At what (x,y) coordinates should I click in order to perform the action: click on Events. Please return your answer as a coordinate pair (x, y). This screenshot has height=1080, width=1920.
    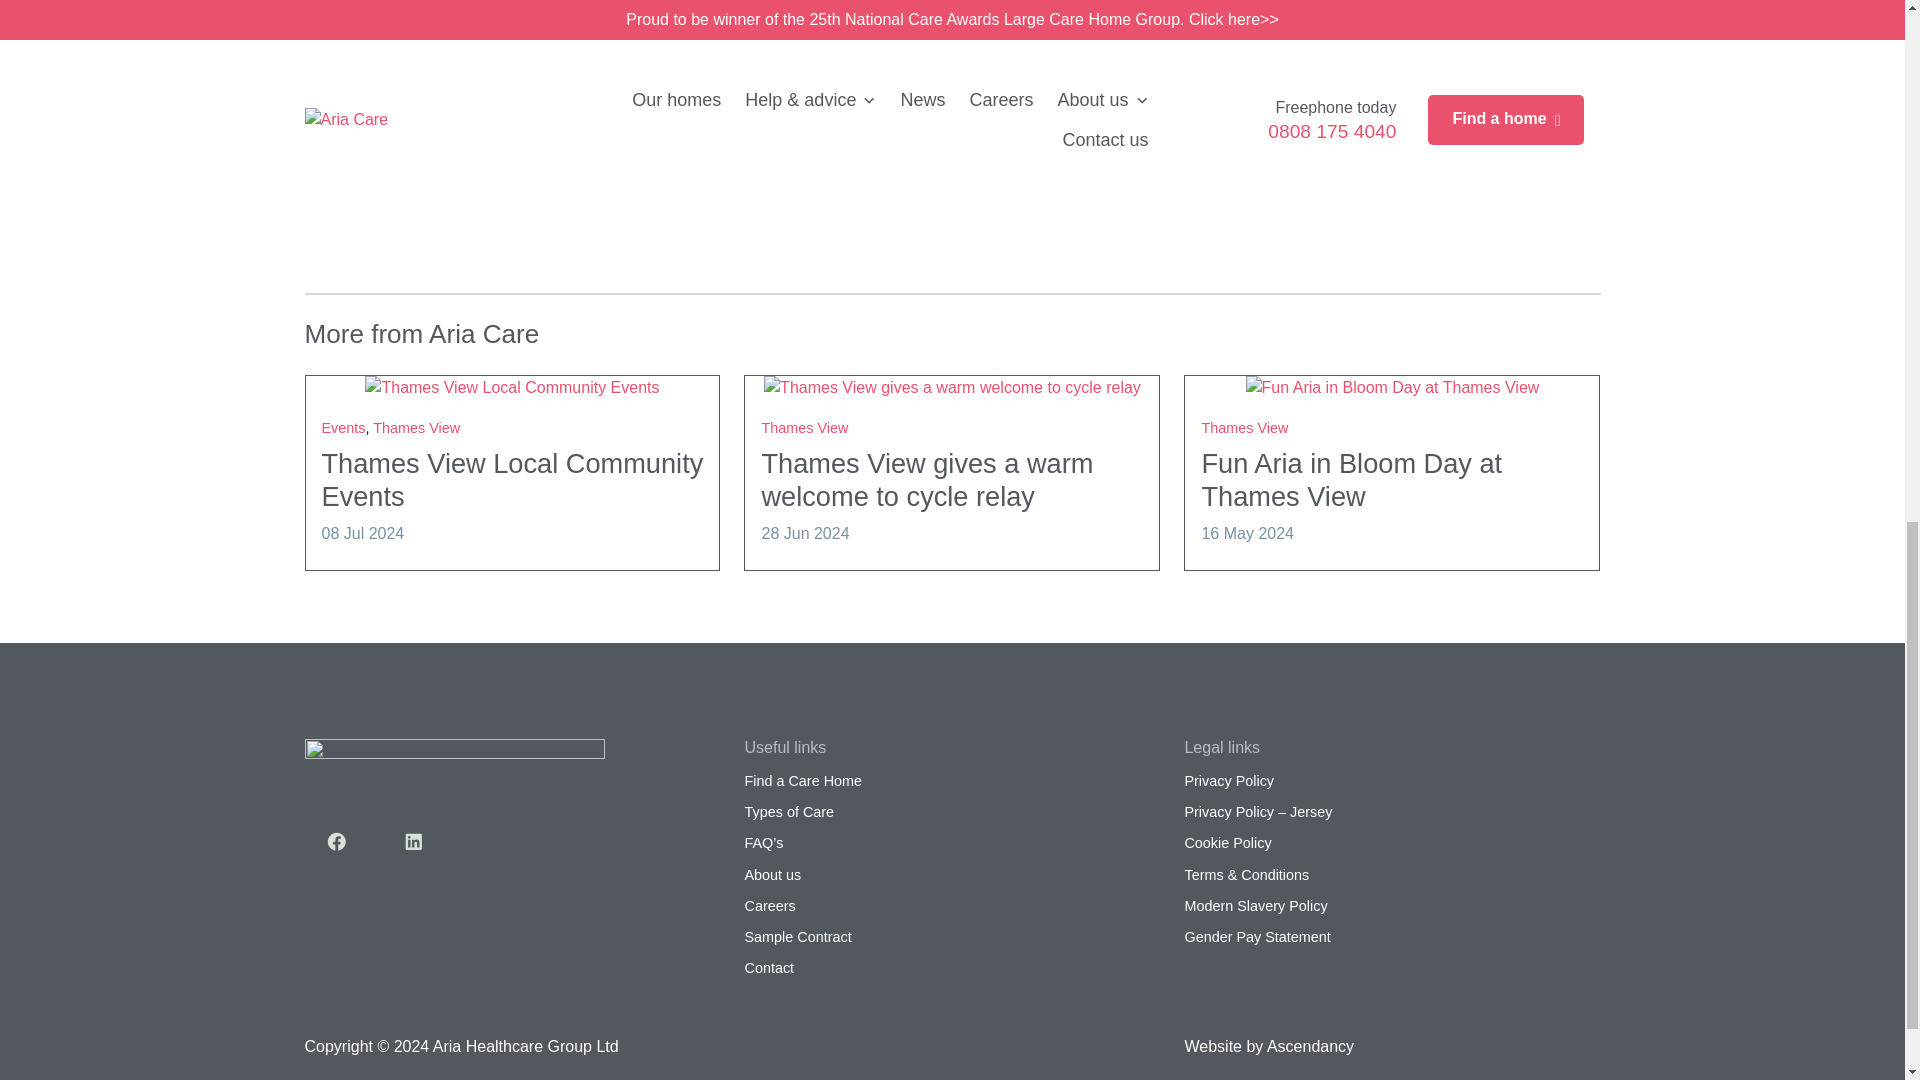
    Looking at the image, I should click on (344, 428).